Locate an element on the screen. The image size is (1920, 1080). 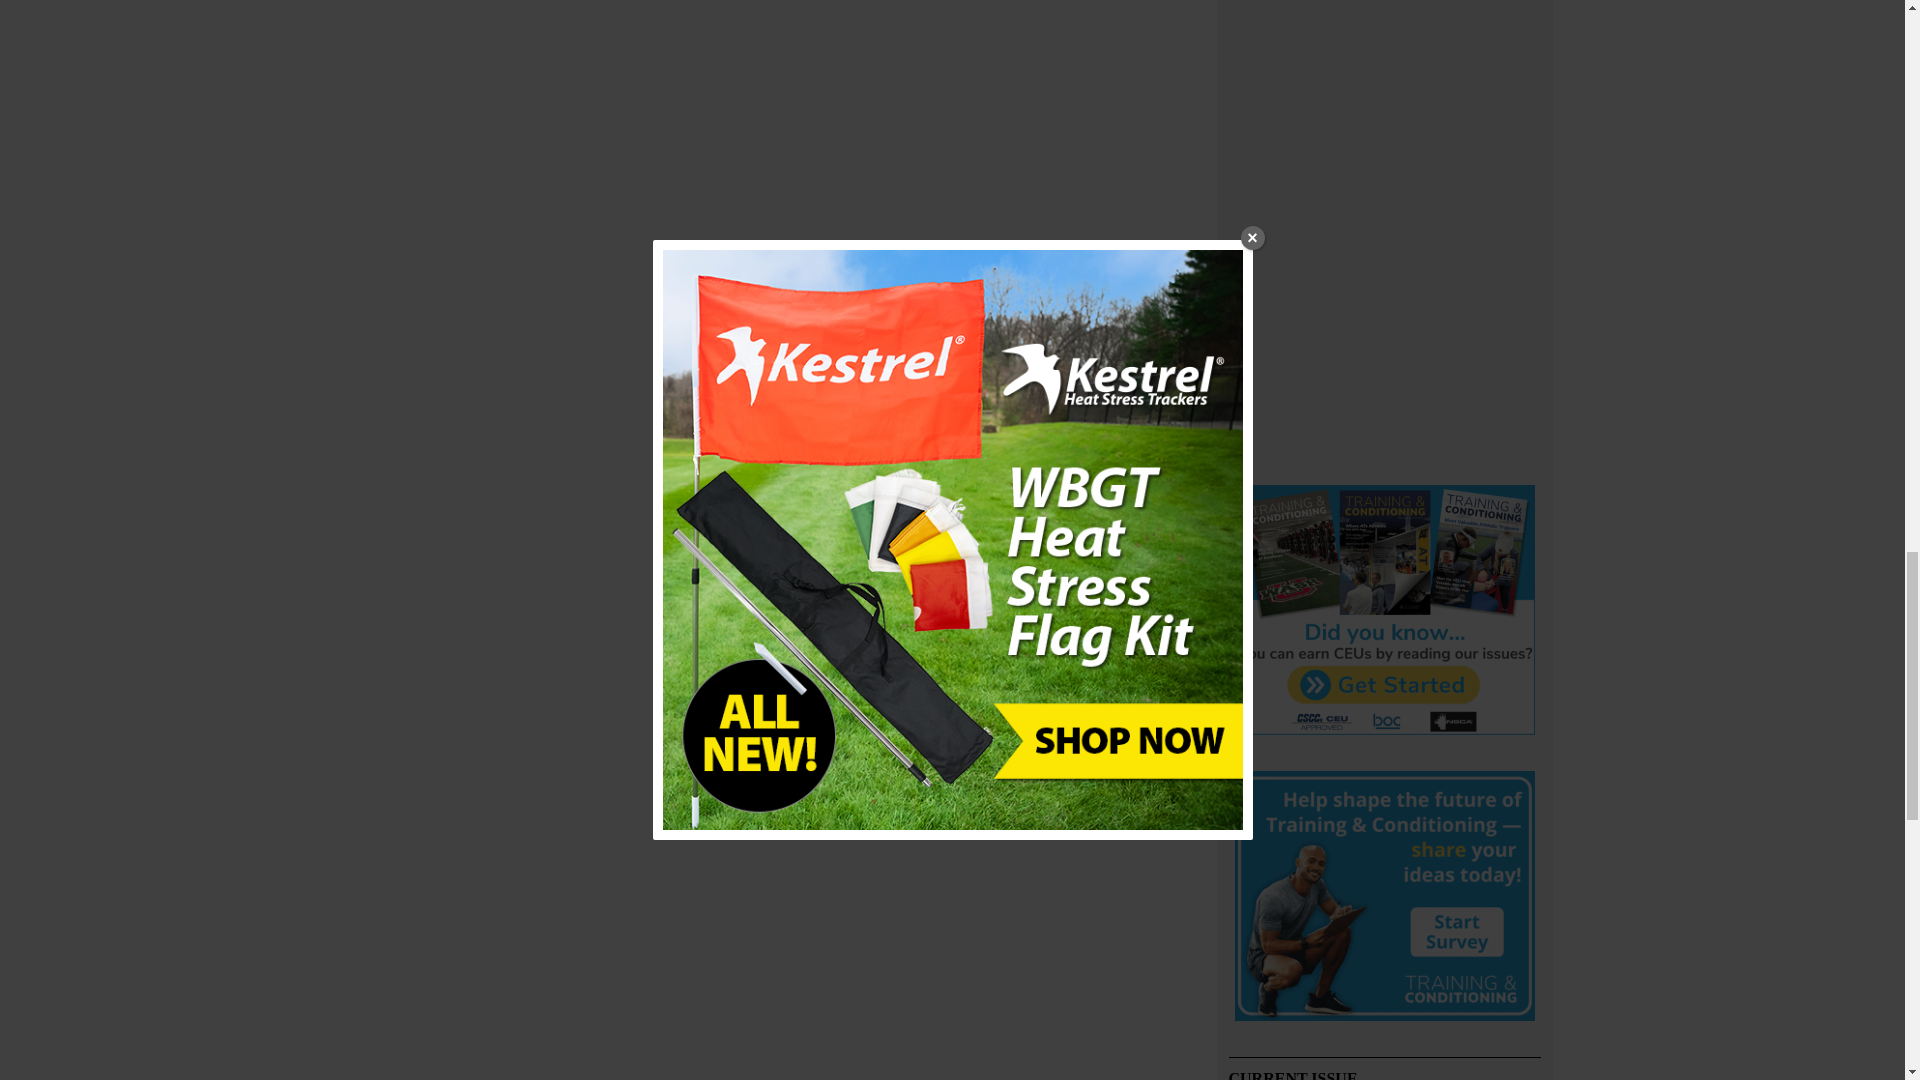
CEU is located at coordinates (1384, 612).